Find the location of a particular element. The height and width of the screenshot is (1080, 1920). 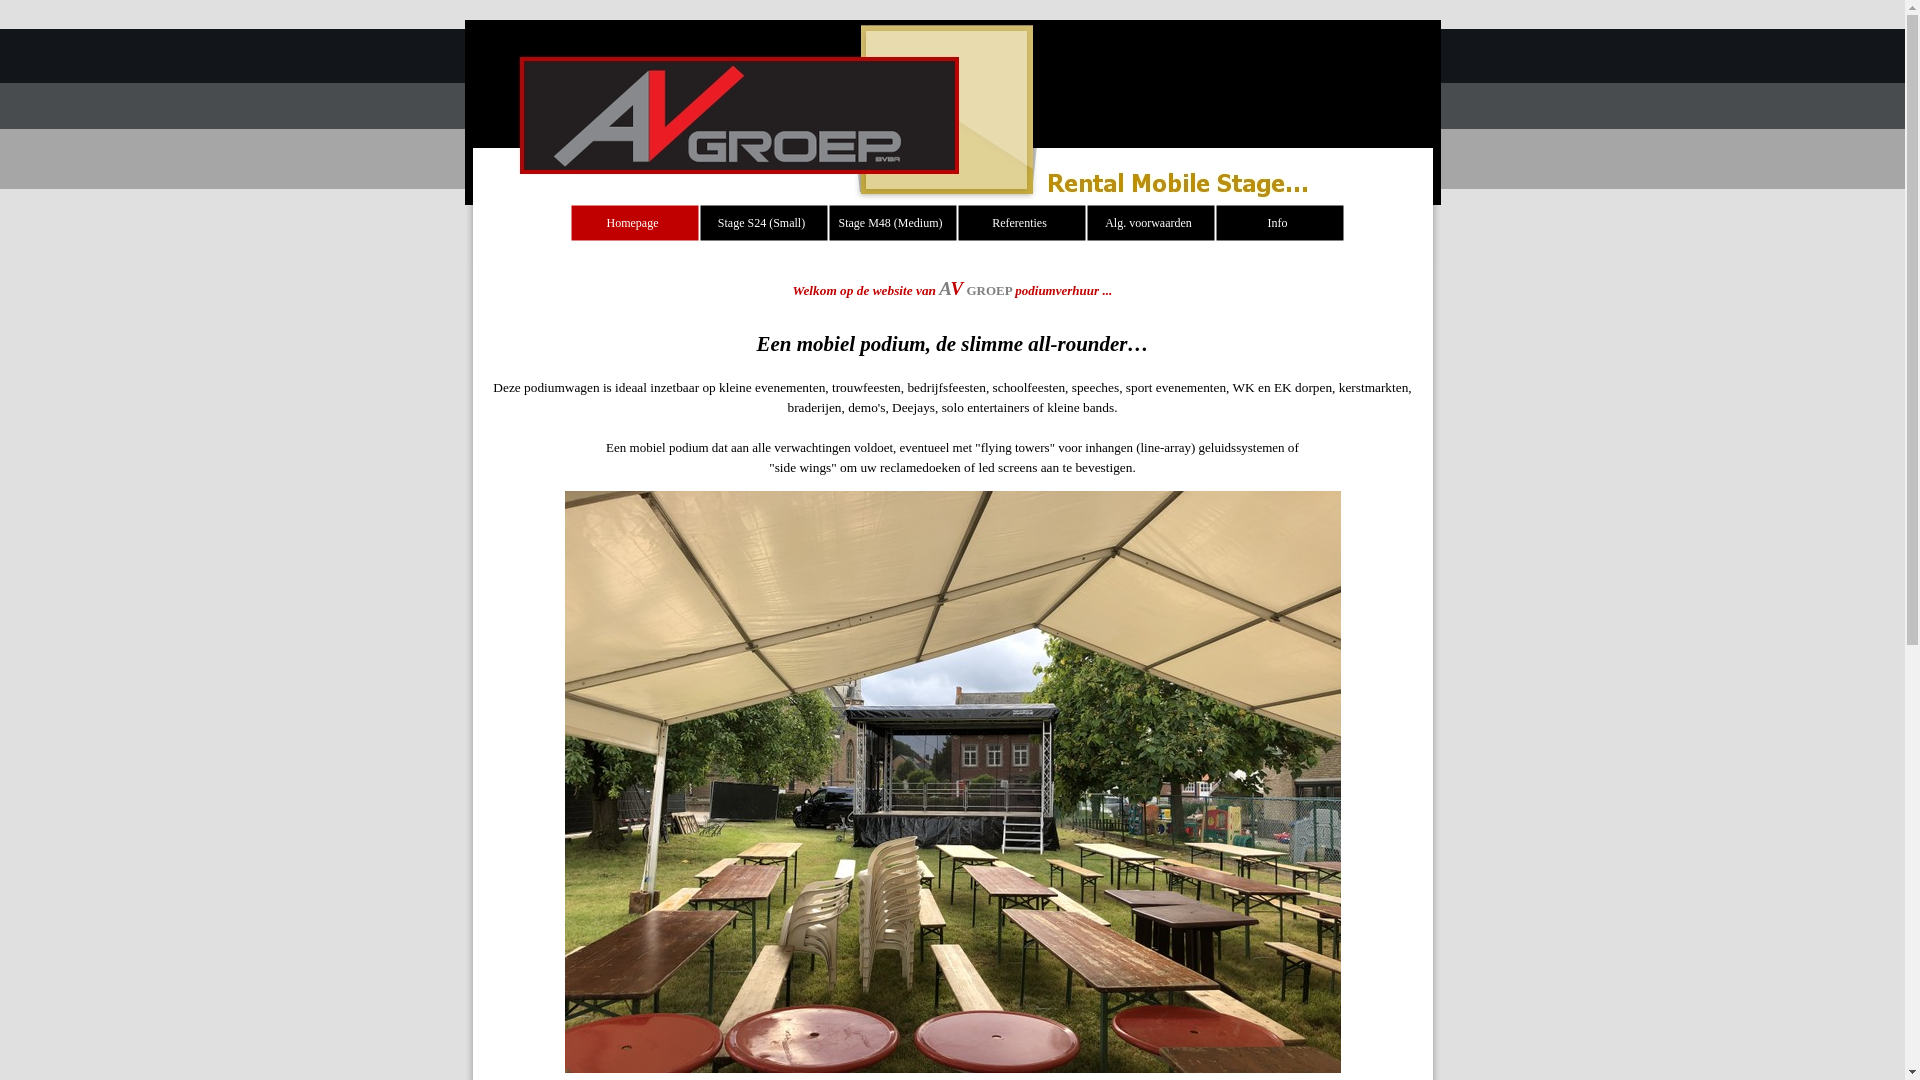

Stage M48 (Medium) is located at coordinates (892, 223).